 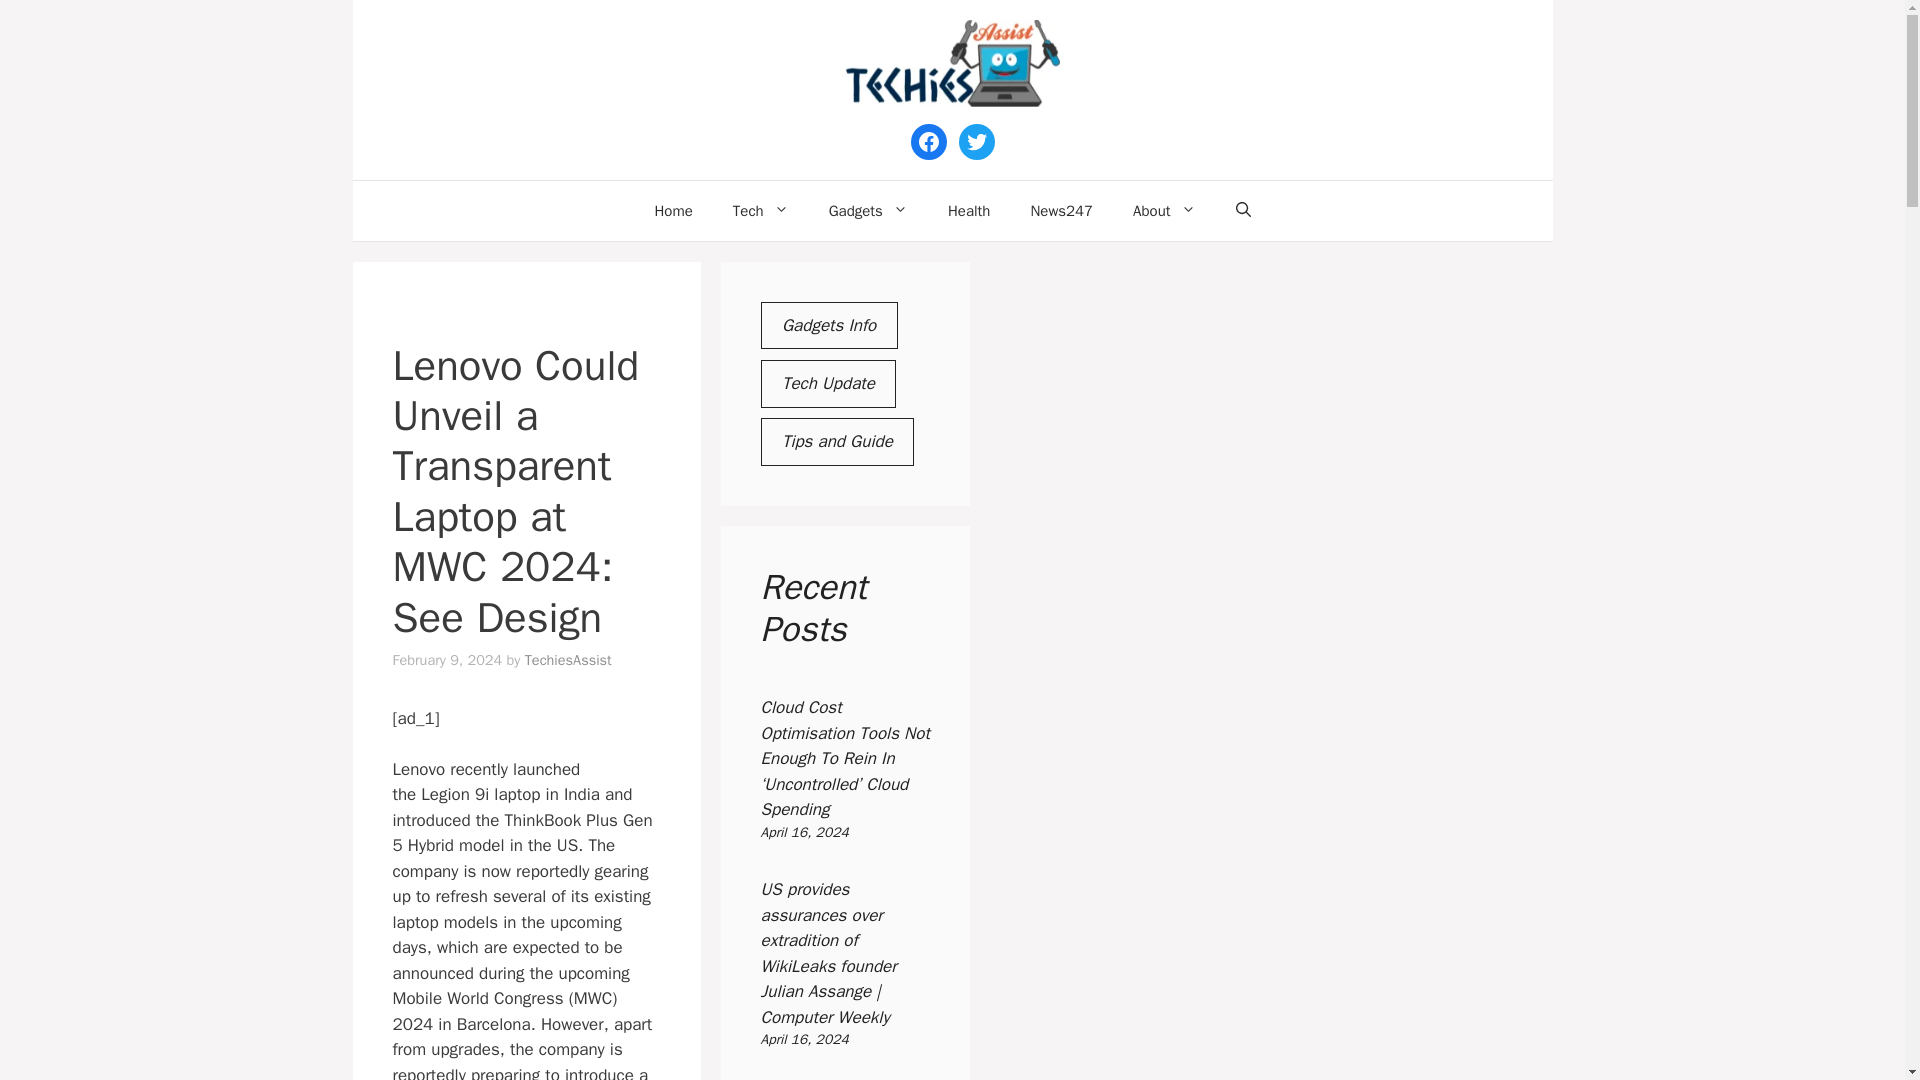 I want to click on Tech Update, so click(x=828, y=384).